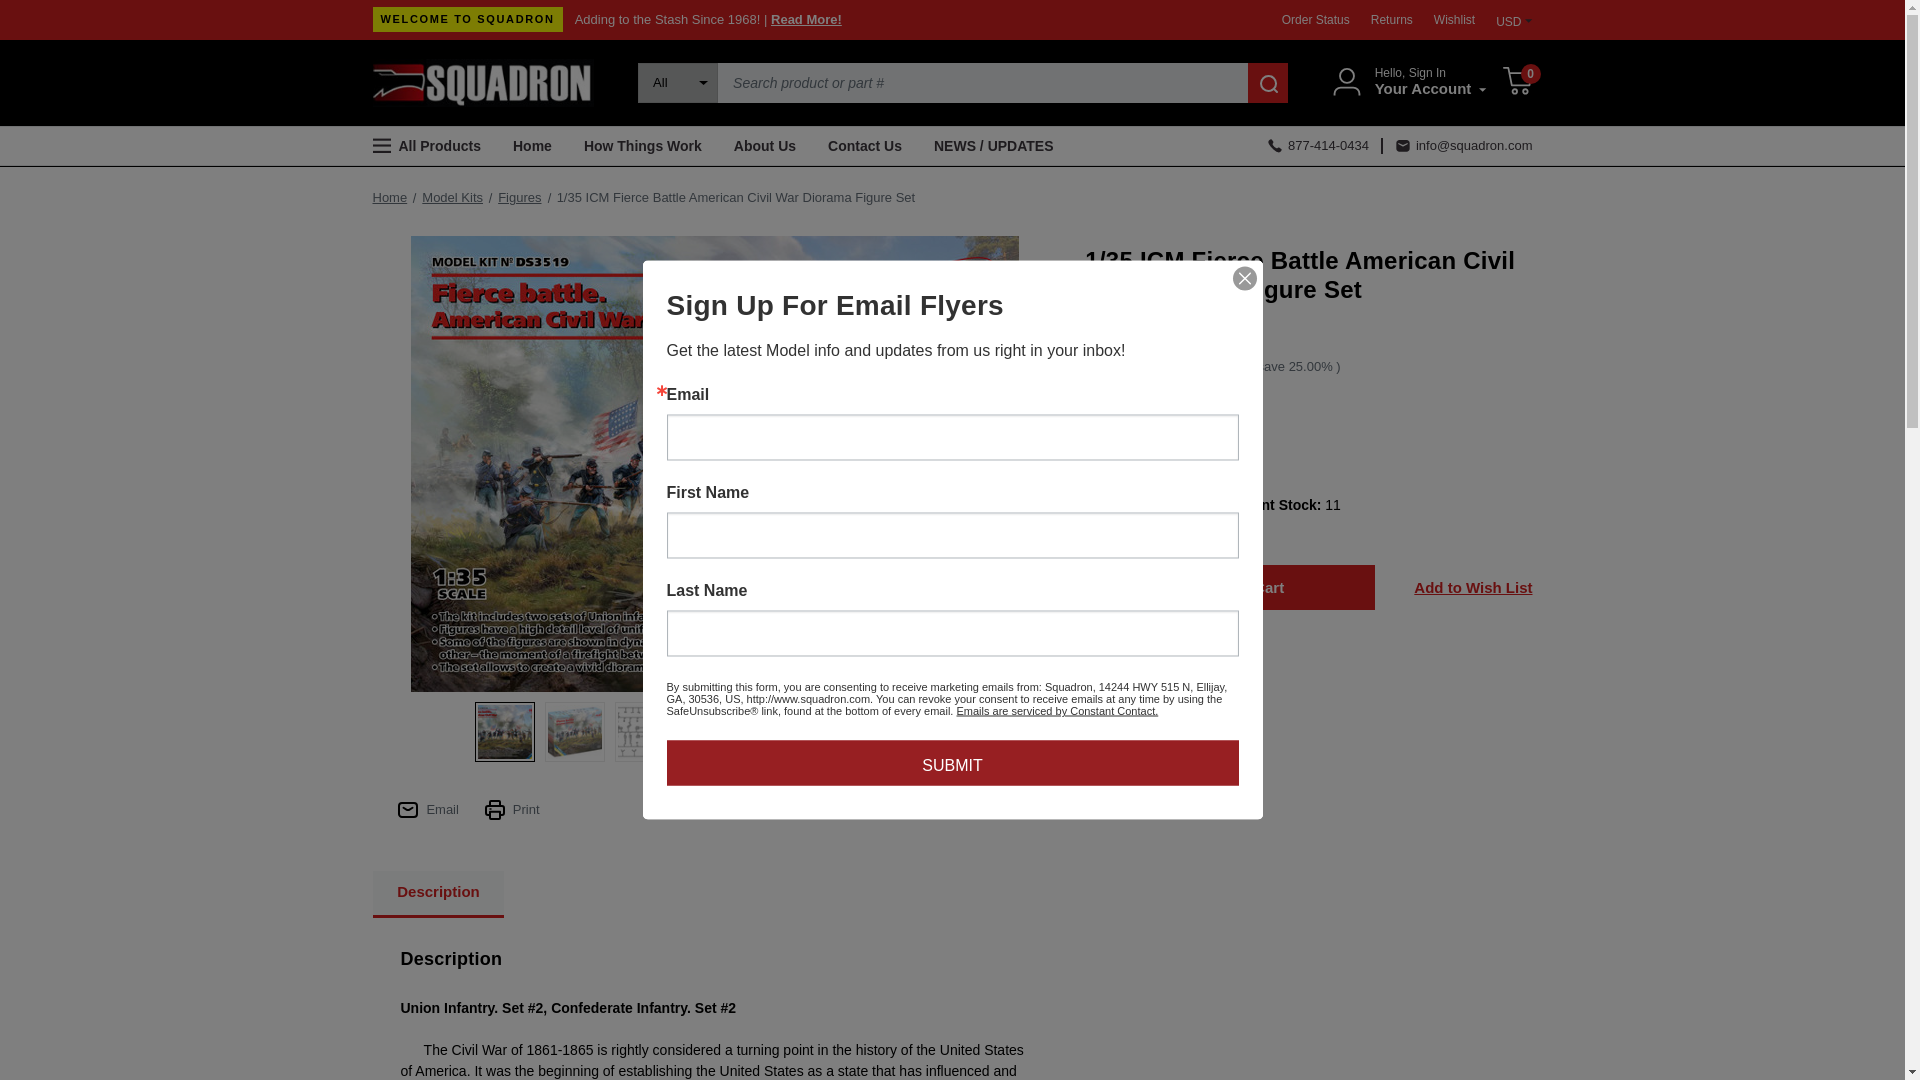  What do you see at coordinates (806, 19) in the screenshot?
I see `Read More!` at bounding box center [806, 19].